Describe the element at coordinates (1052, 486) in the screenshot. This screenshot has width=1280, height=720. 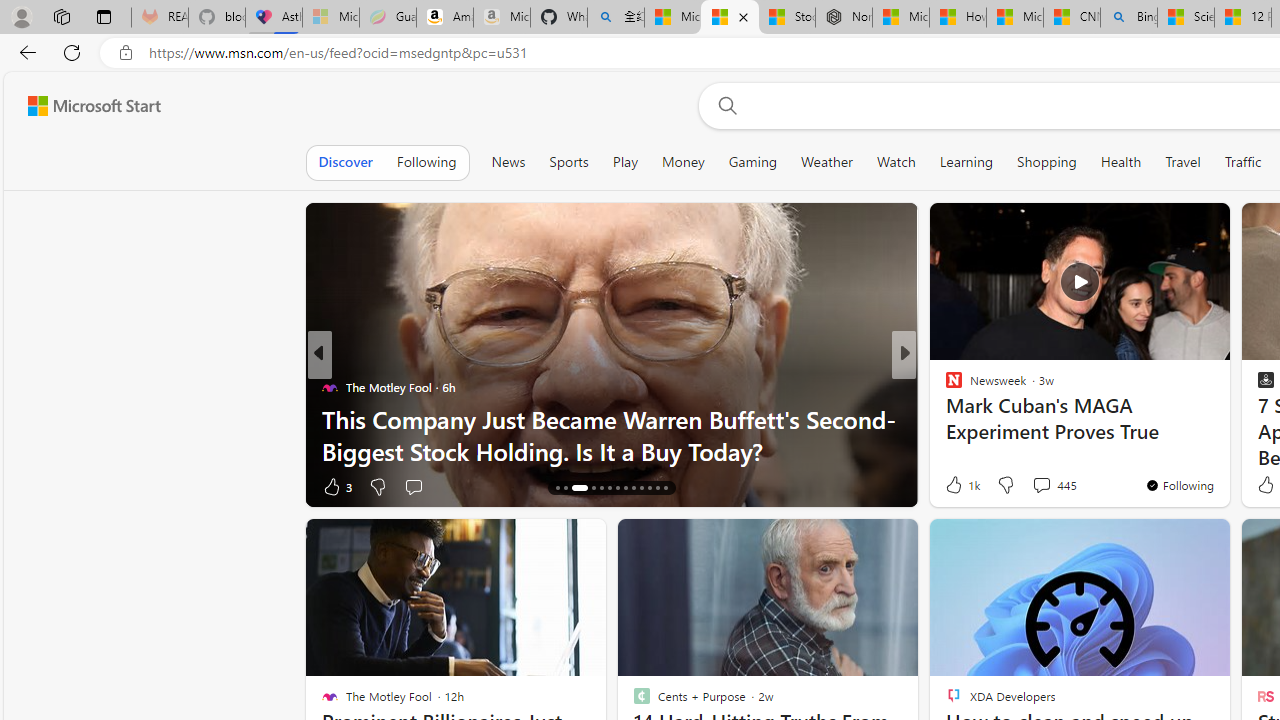
I see `View comments 13 Comment` at that location.